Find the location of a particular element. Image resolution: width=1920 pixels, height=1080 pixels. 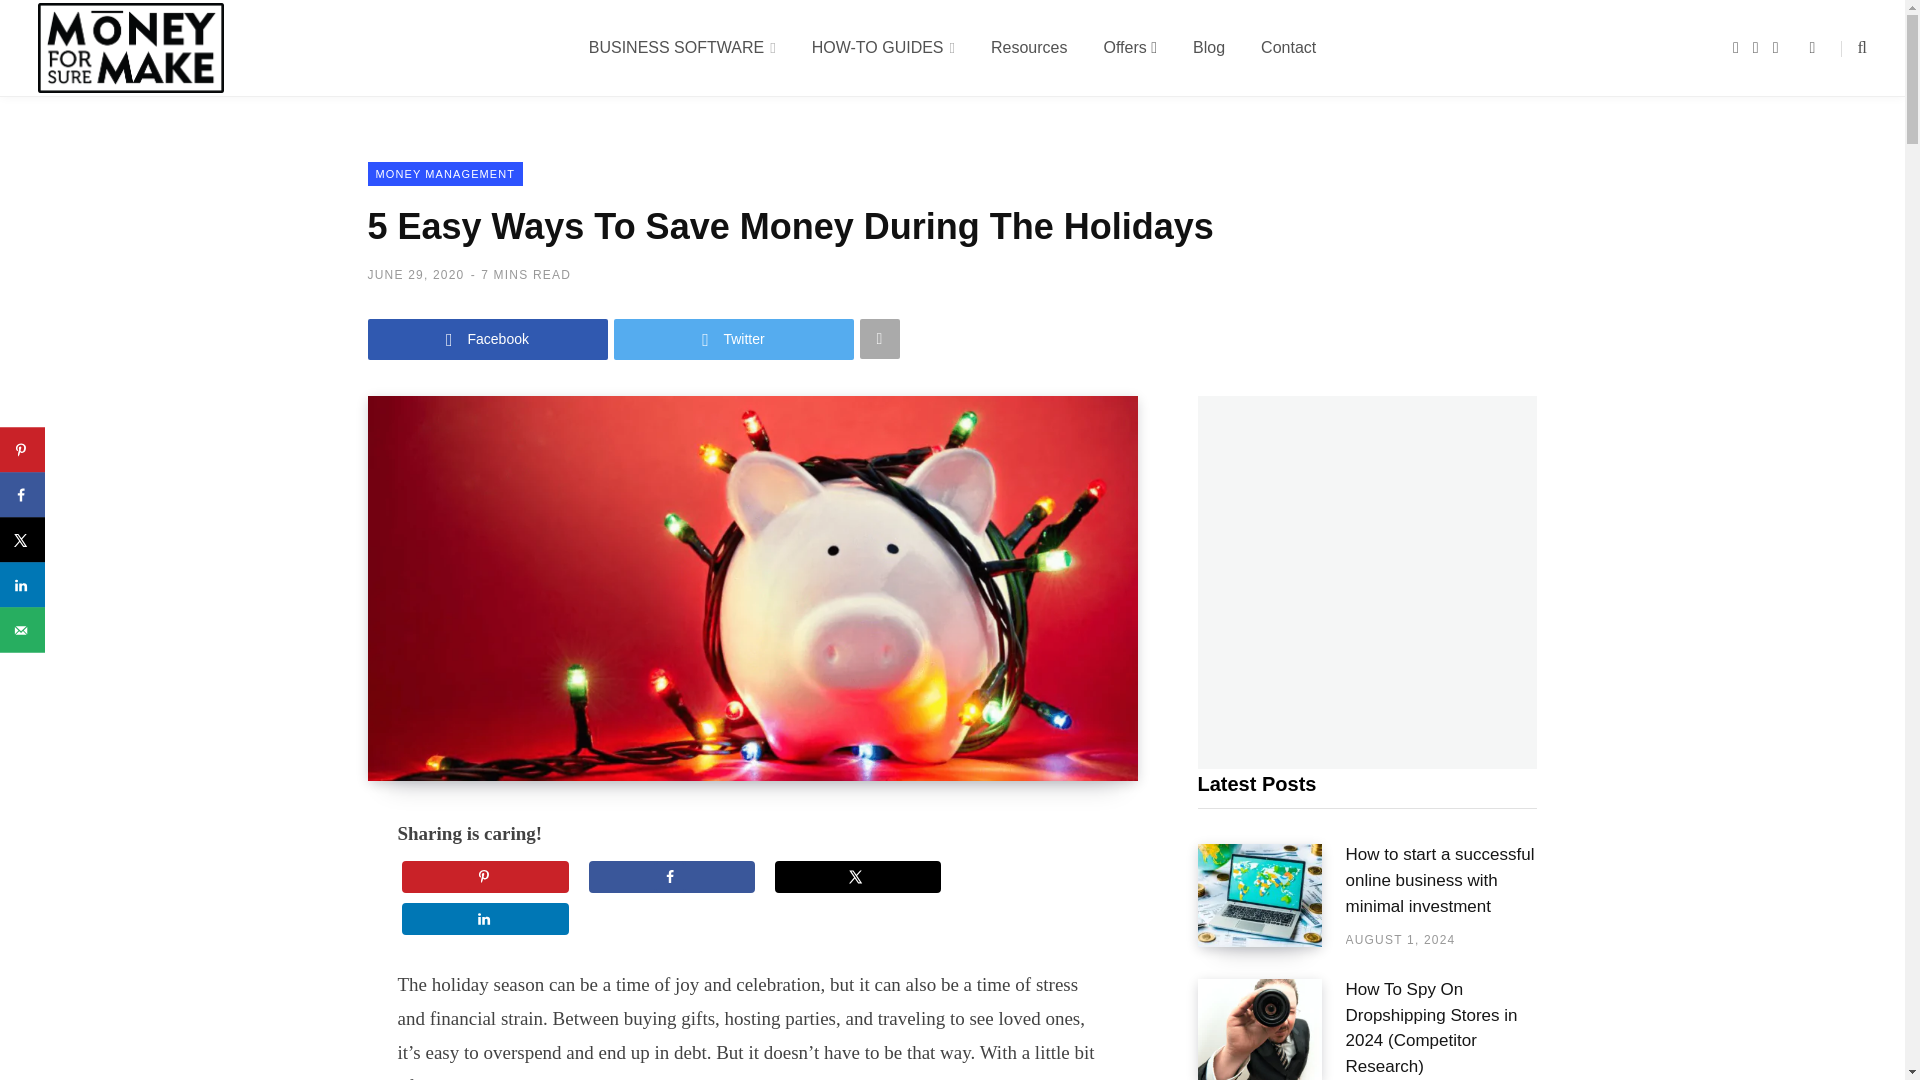

Facebook is located at coordinates (488, 338).